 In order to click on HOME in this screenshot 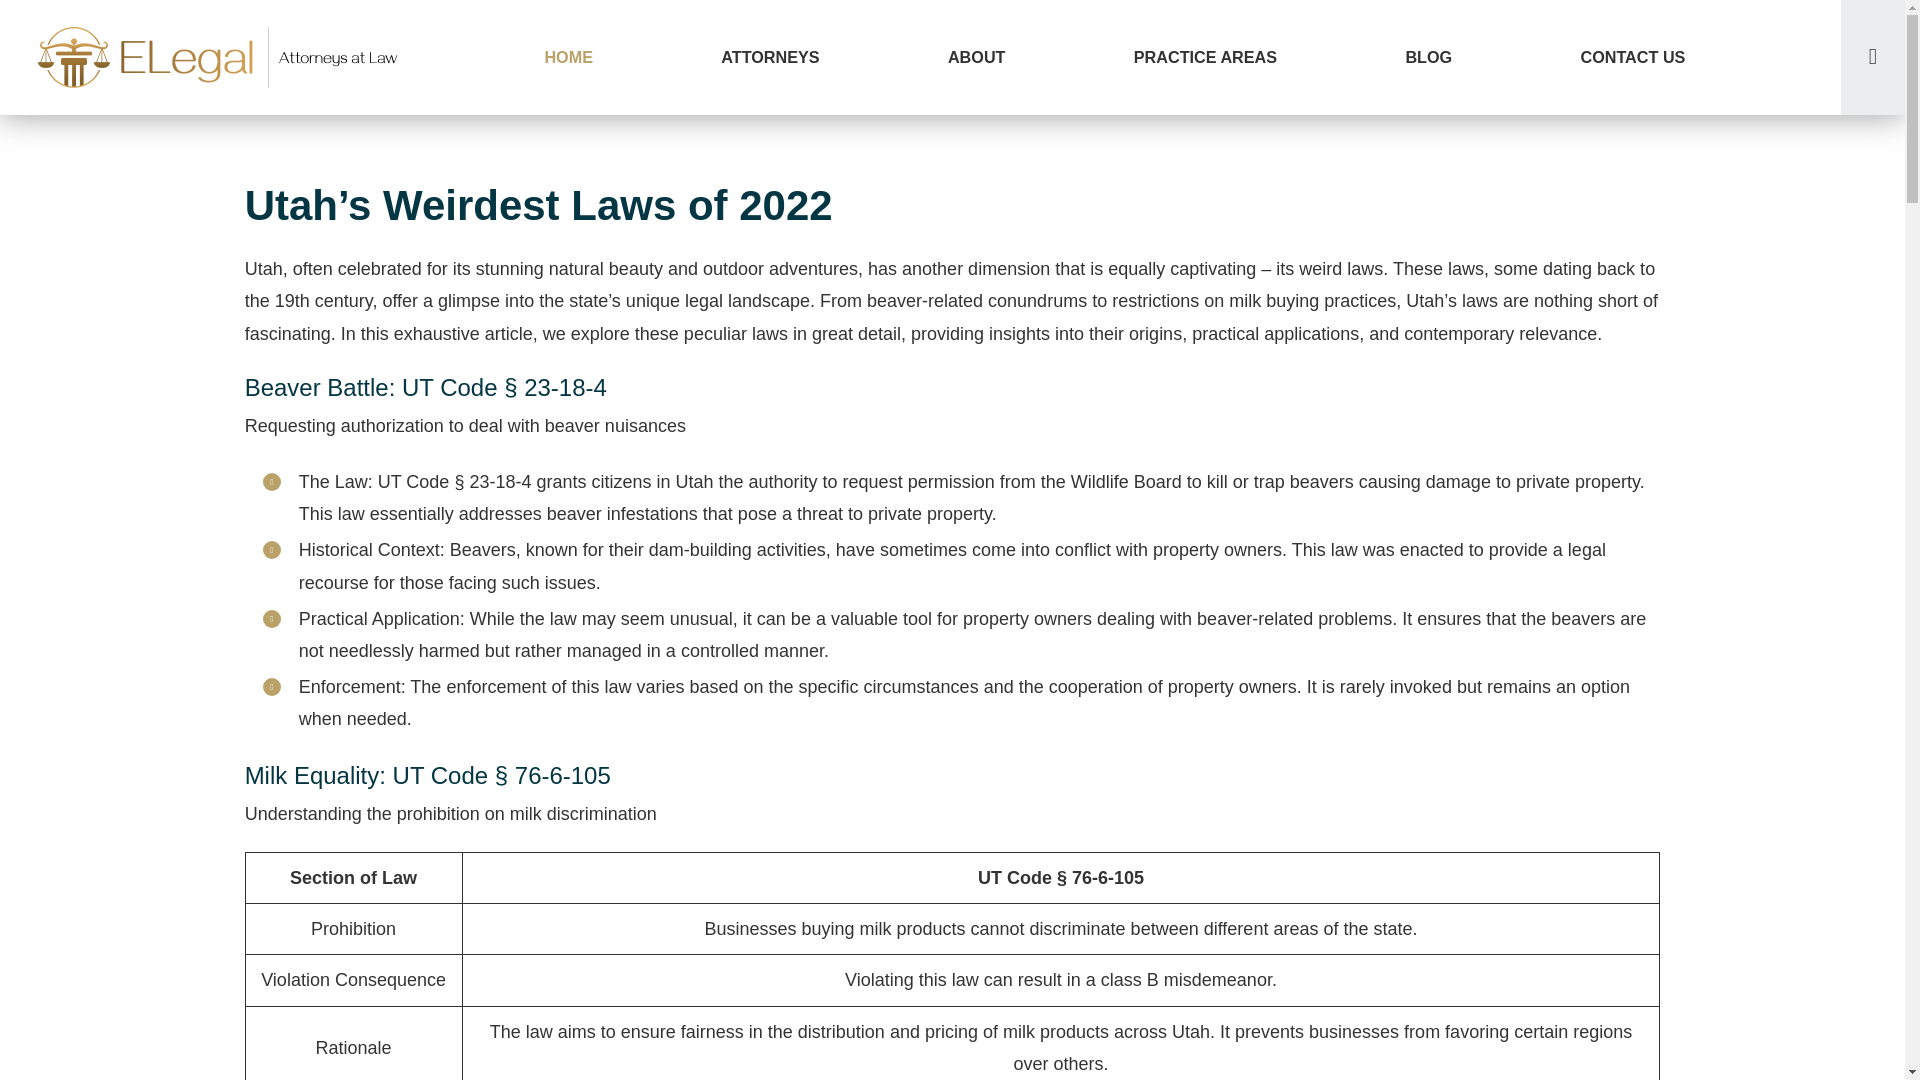, I will do `click(568, 57)`.